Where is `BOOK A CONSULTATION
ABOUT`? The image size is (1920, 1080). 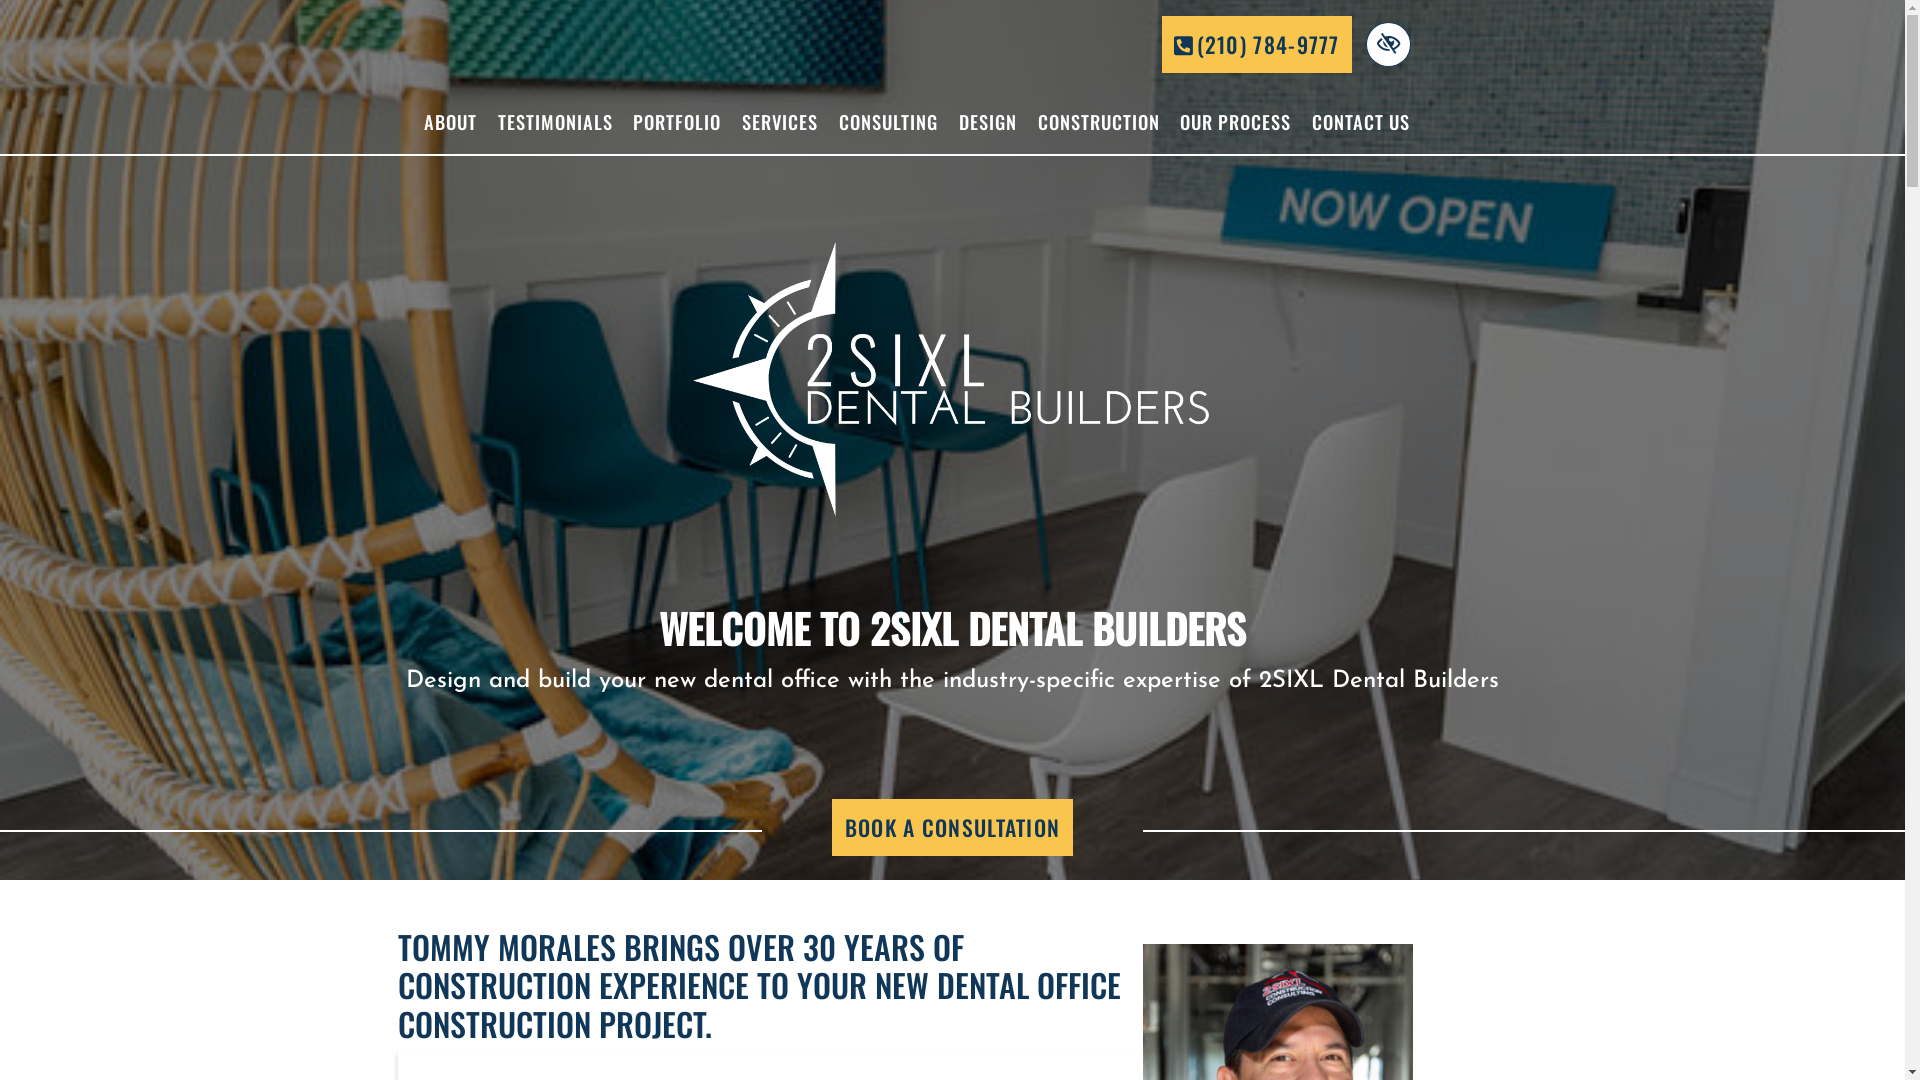
BOOK A CONSULTATION
ABOUT is located at coordinates (952, 828).